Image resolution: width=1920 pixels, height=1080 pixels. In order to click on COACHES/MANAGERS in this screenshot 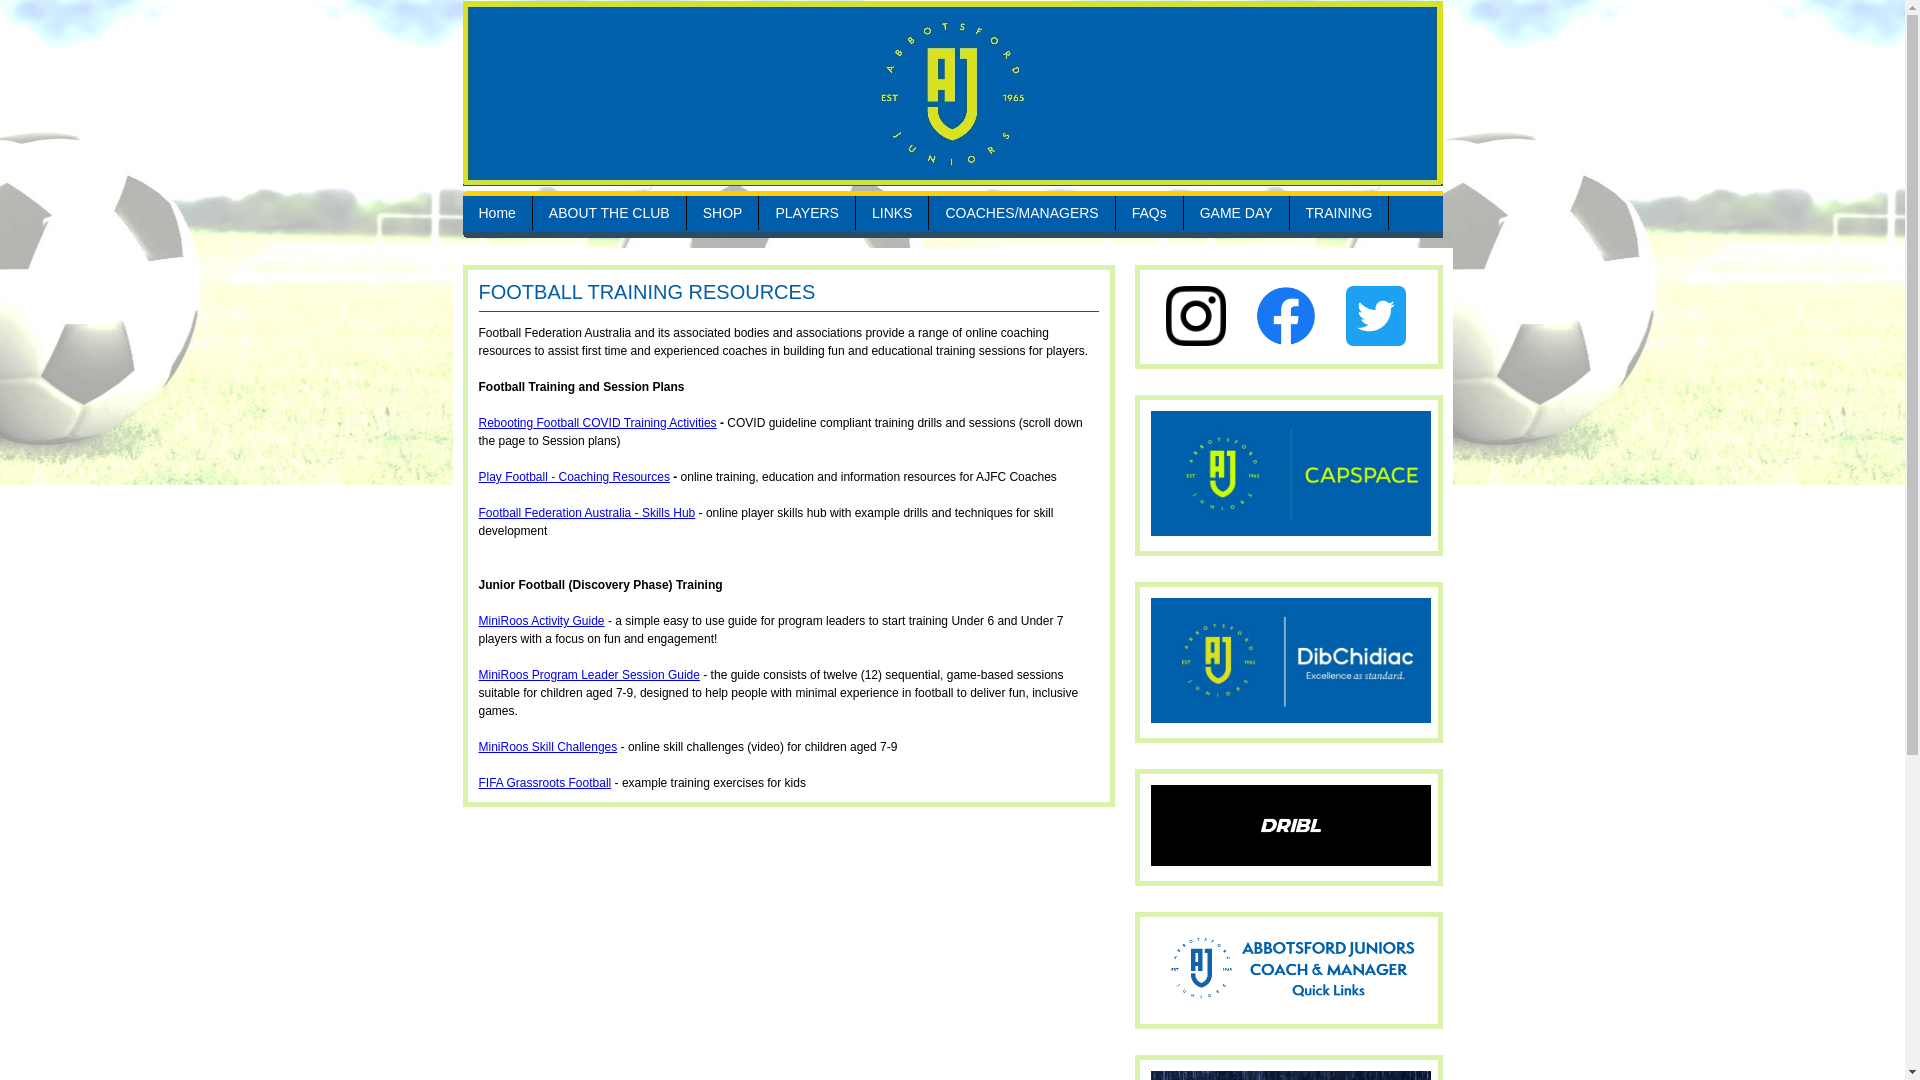, I will do `click(1022, 213)`.